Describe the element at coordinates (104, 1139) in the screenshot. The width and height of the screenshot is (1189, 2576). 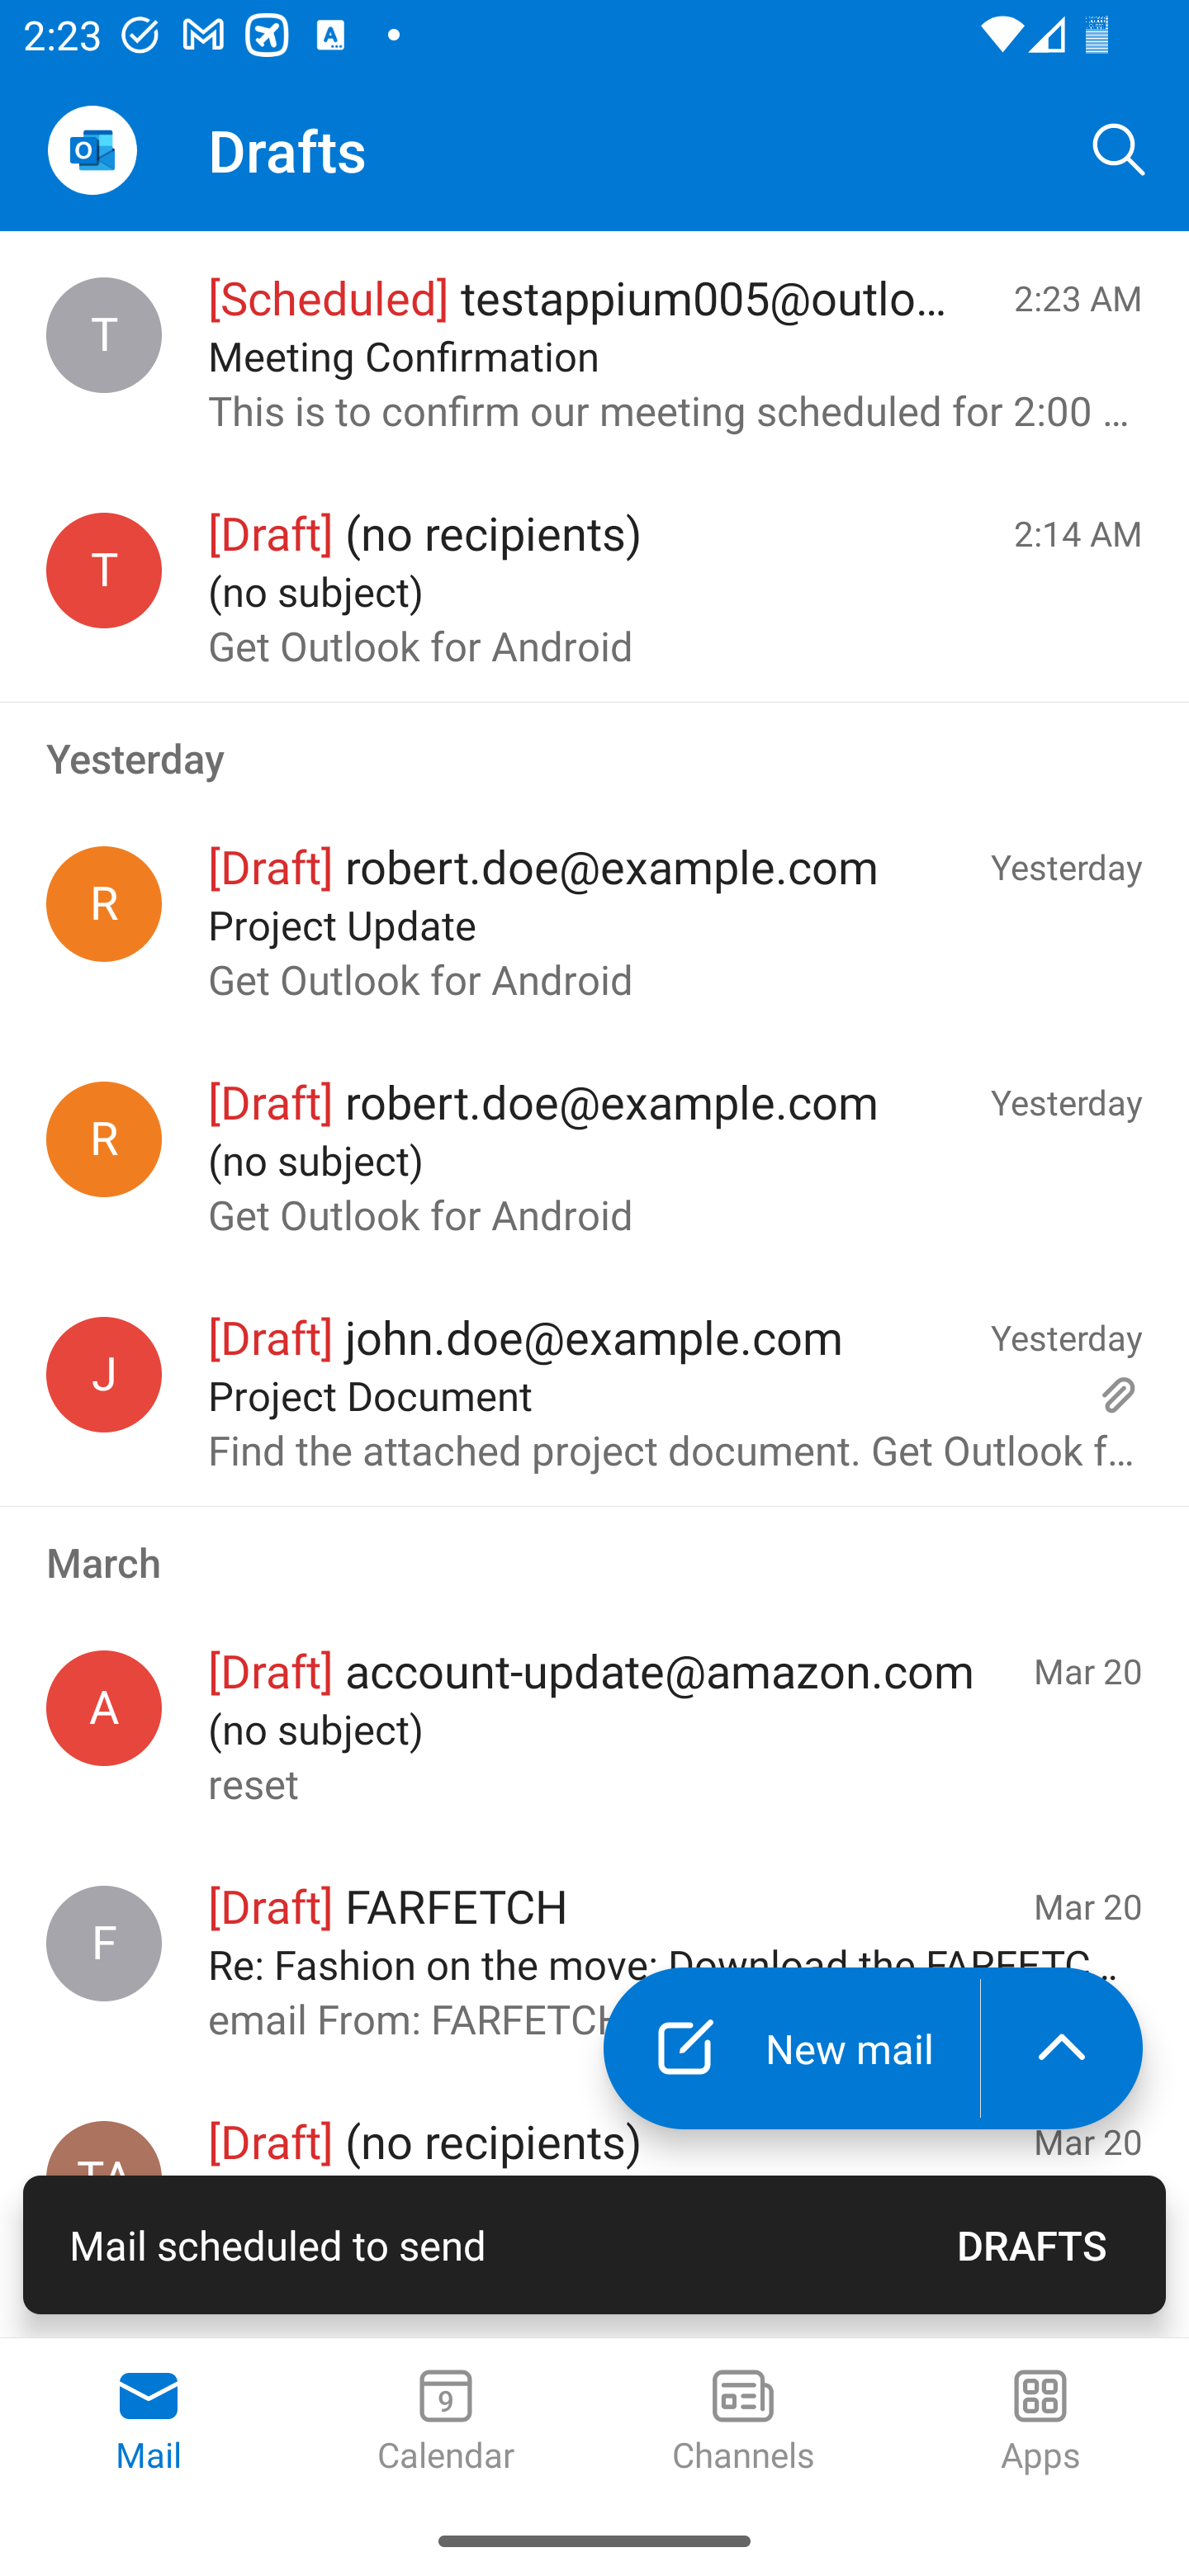
I see `robert.doe@example.com, testappium002@outlook.com` at that location.